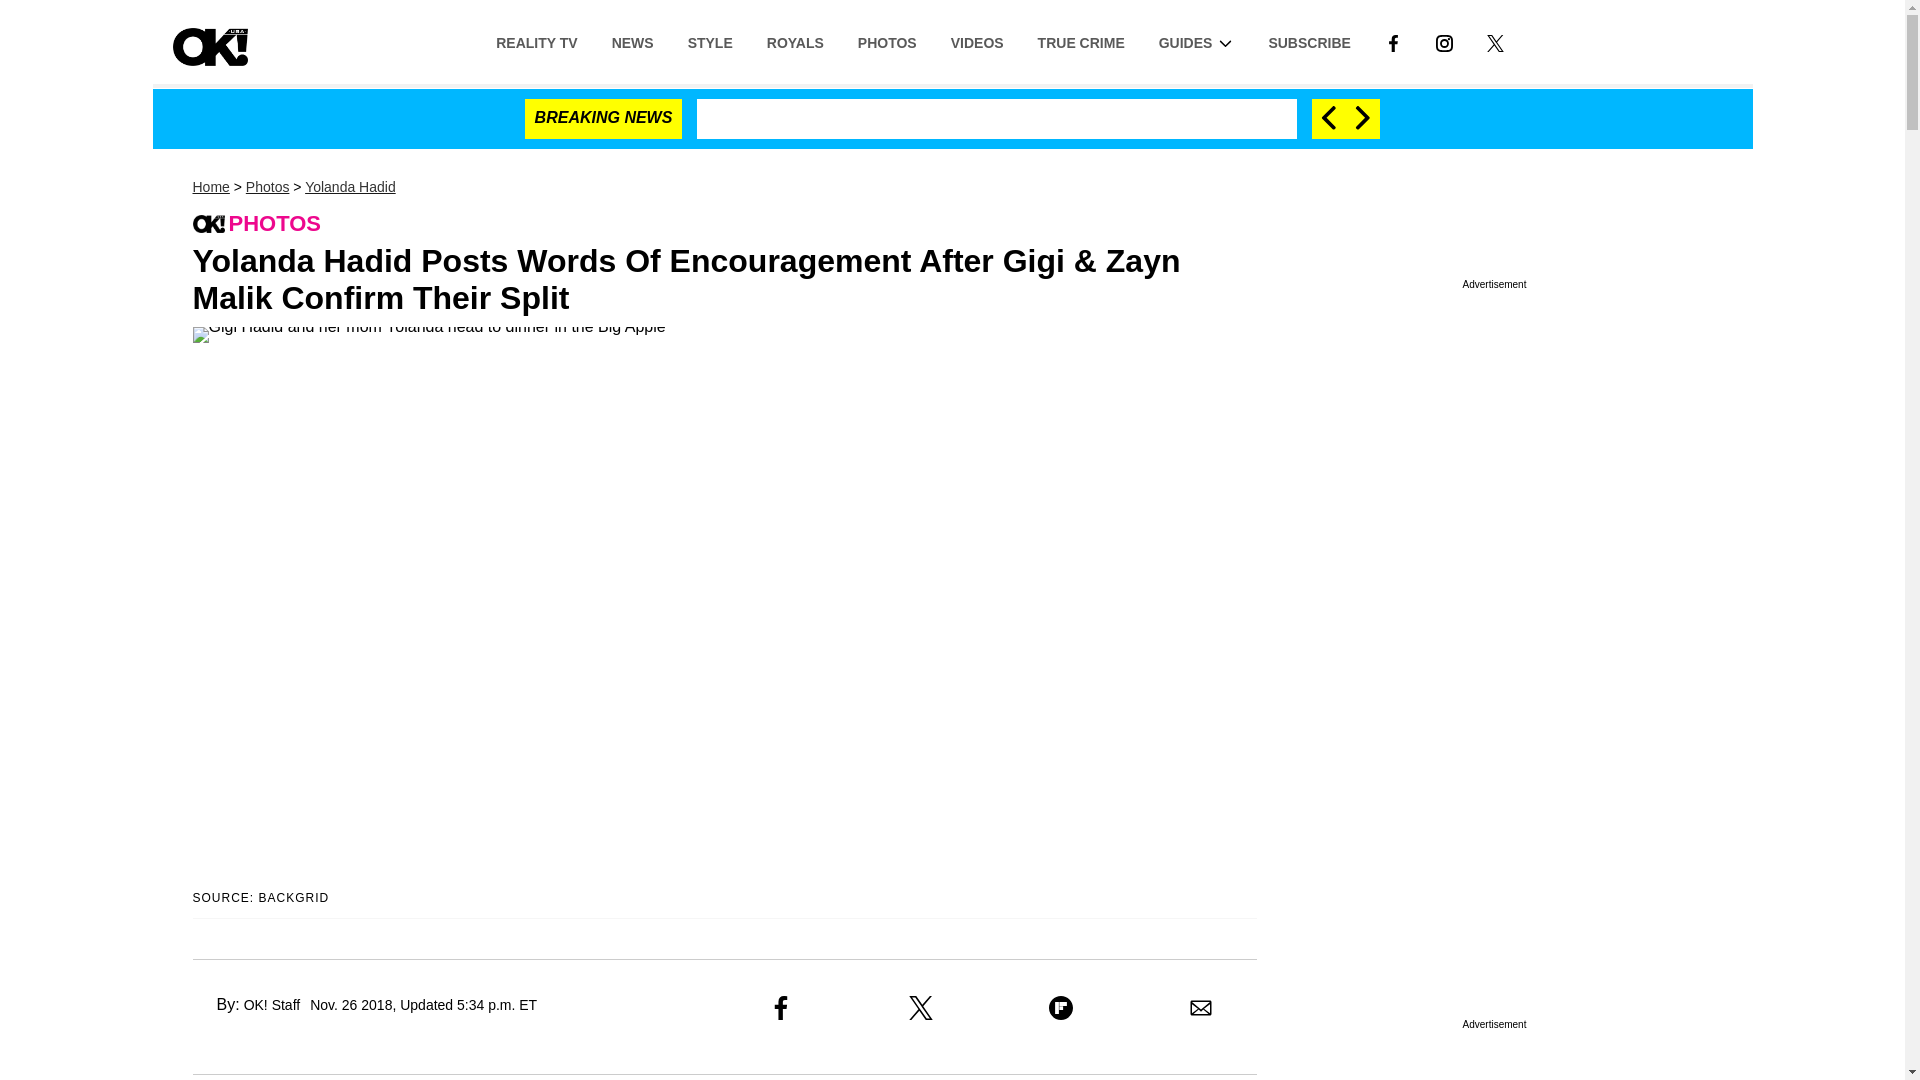 This screenshot has height=1080, width=1920. I want to click on Home, so click(210, 187).